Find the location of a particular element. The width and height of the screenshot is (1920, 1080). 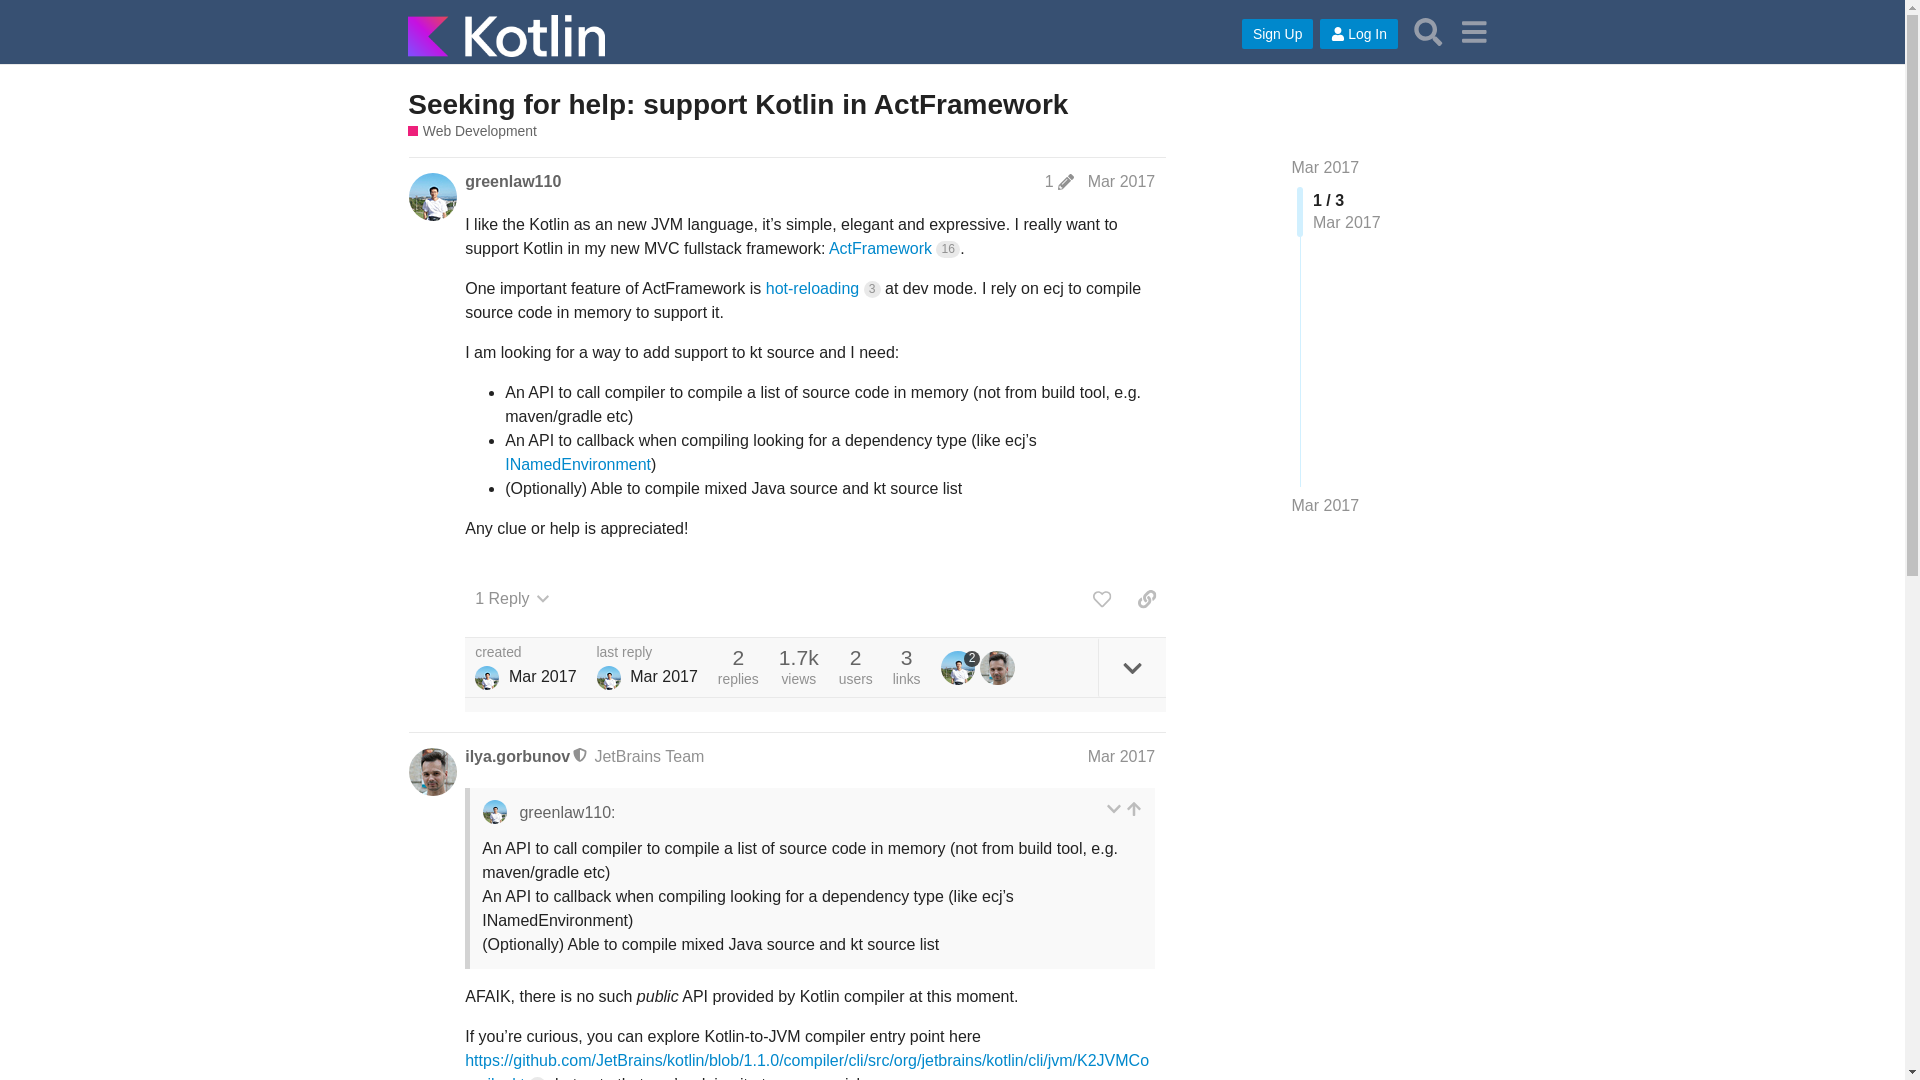

3 clicks is located at coordinates (872, 289).